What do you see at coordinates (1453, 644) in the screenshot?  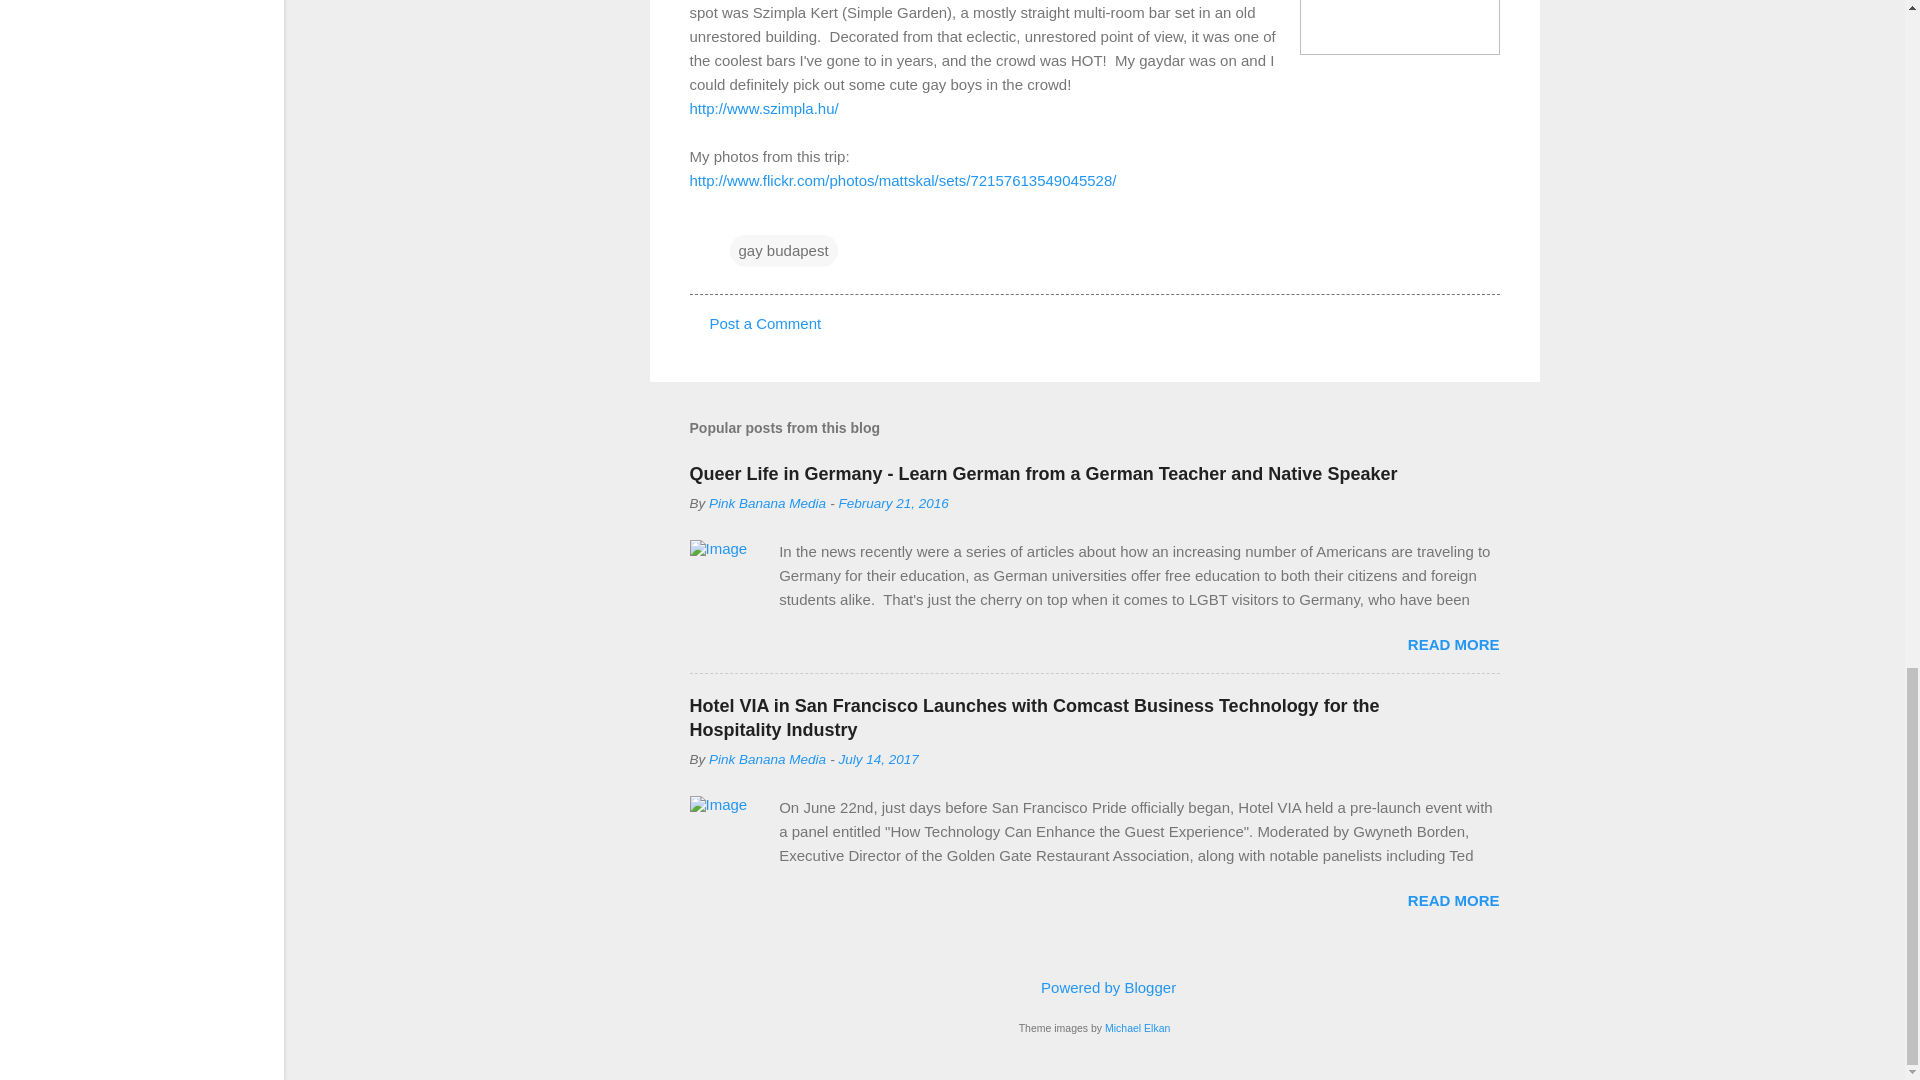 I see `READ MORE` at bounding box center [1453, 644].